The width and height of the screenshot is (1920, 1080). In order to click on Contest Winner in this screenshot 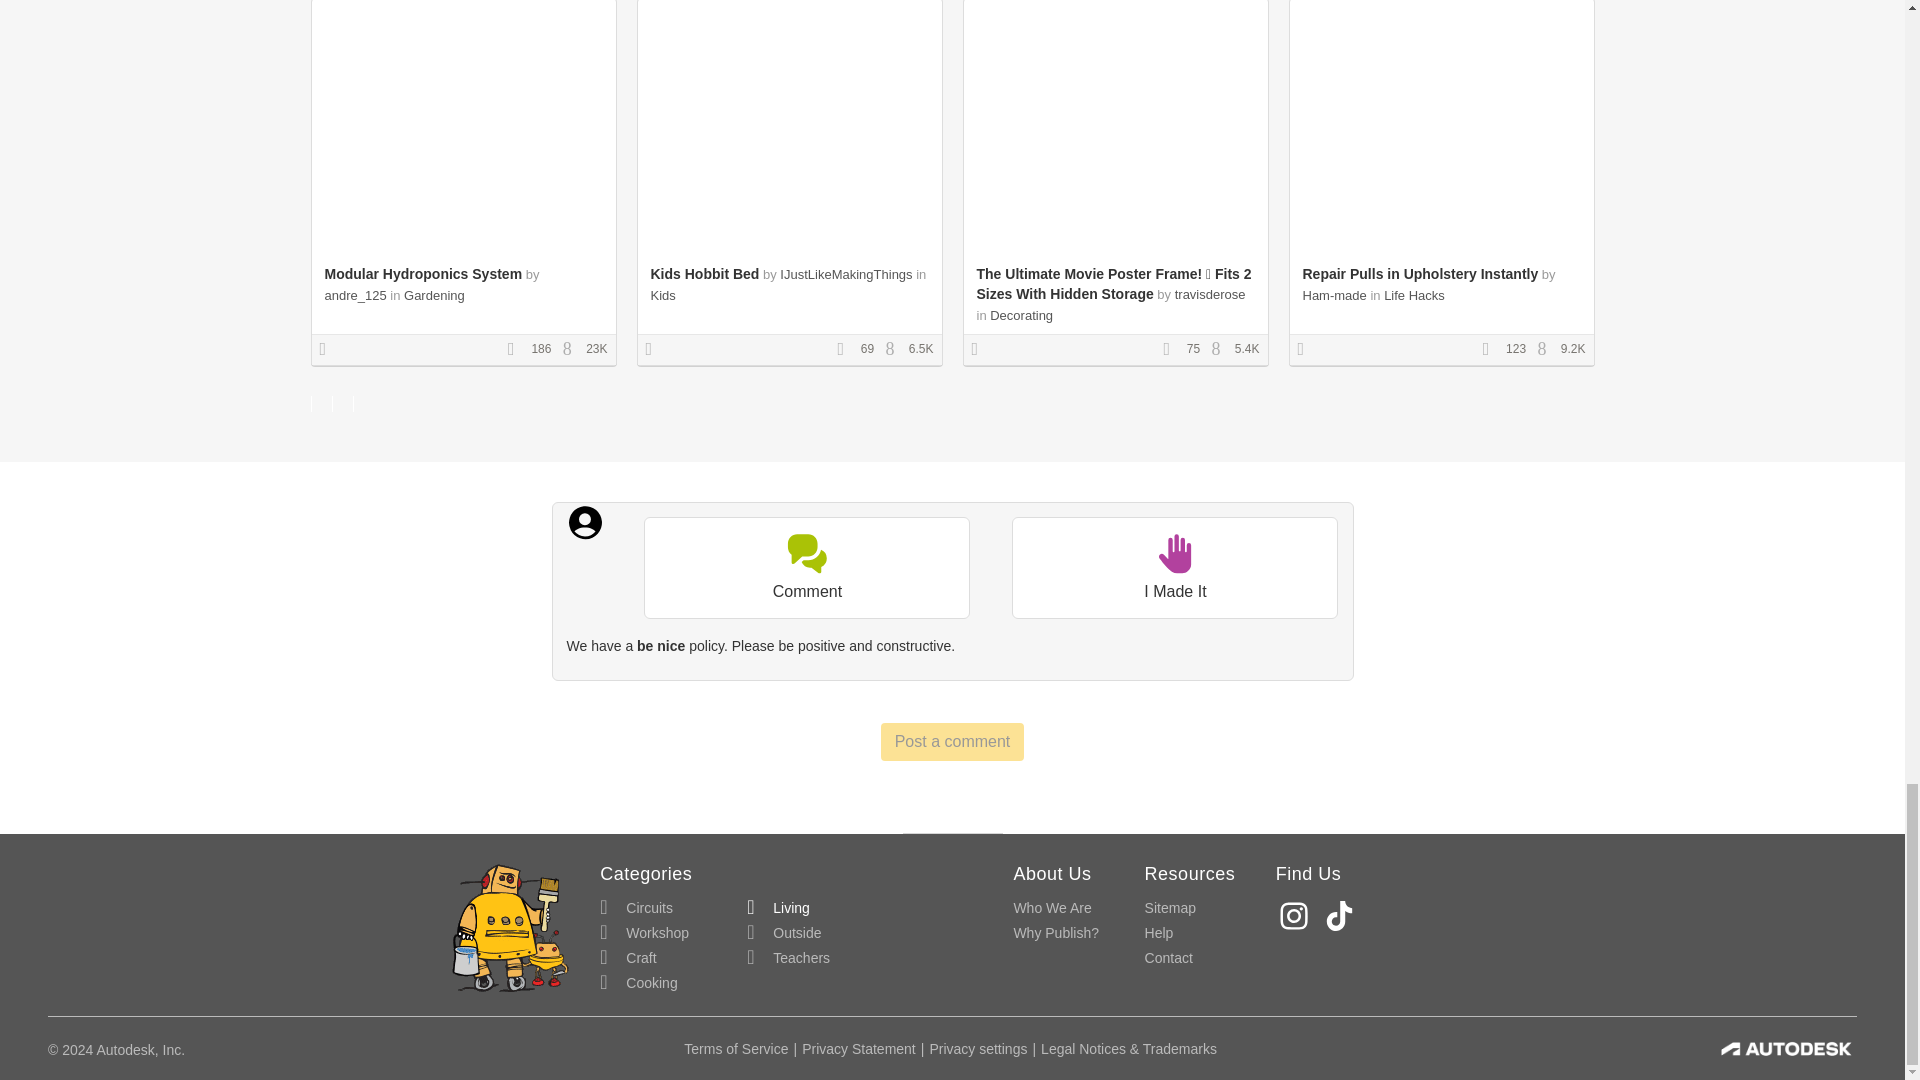, I will do `click(1307, 350)`.